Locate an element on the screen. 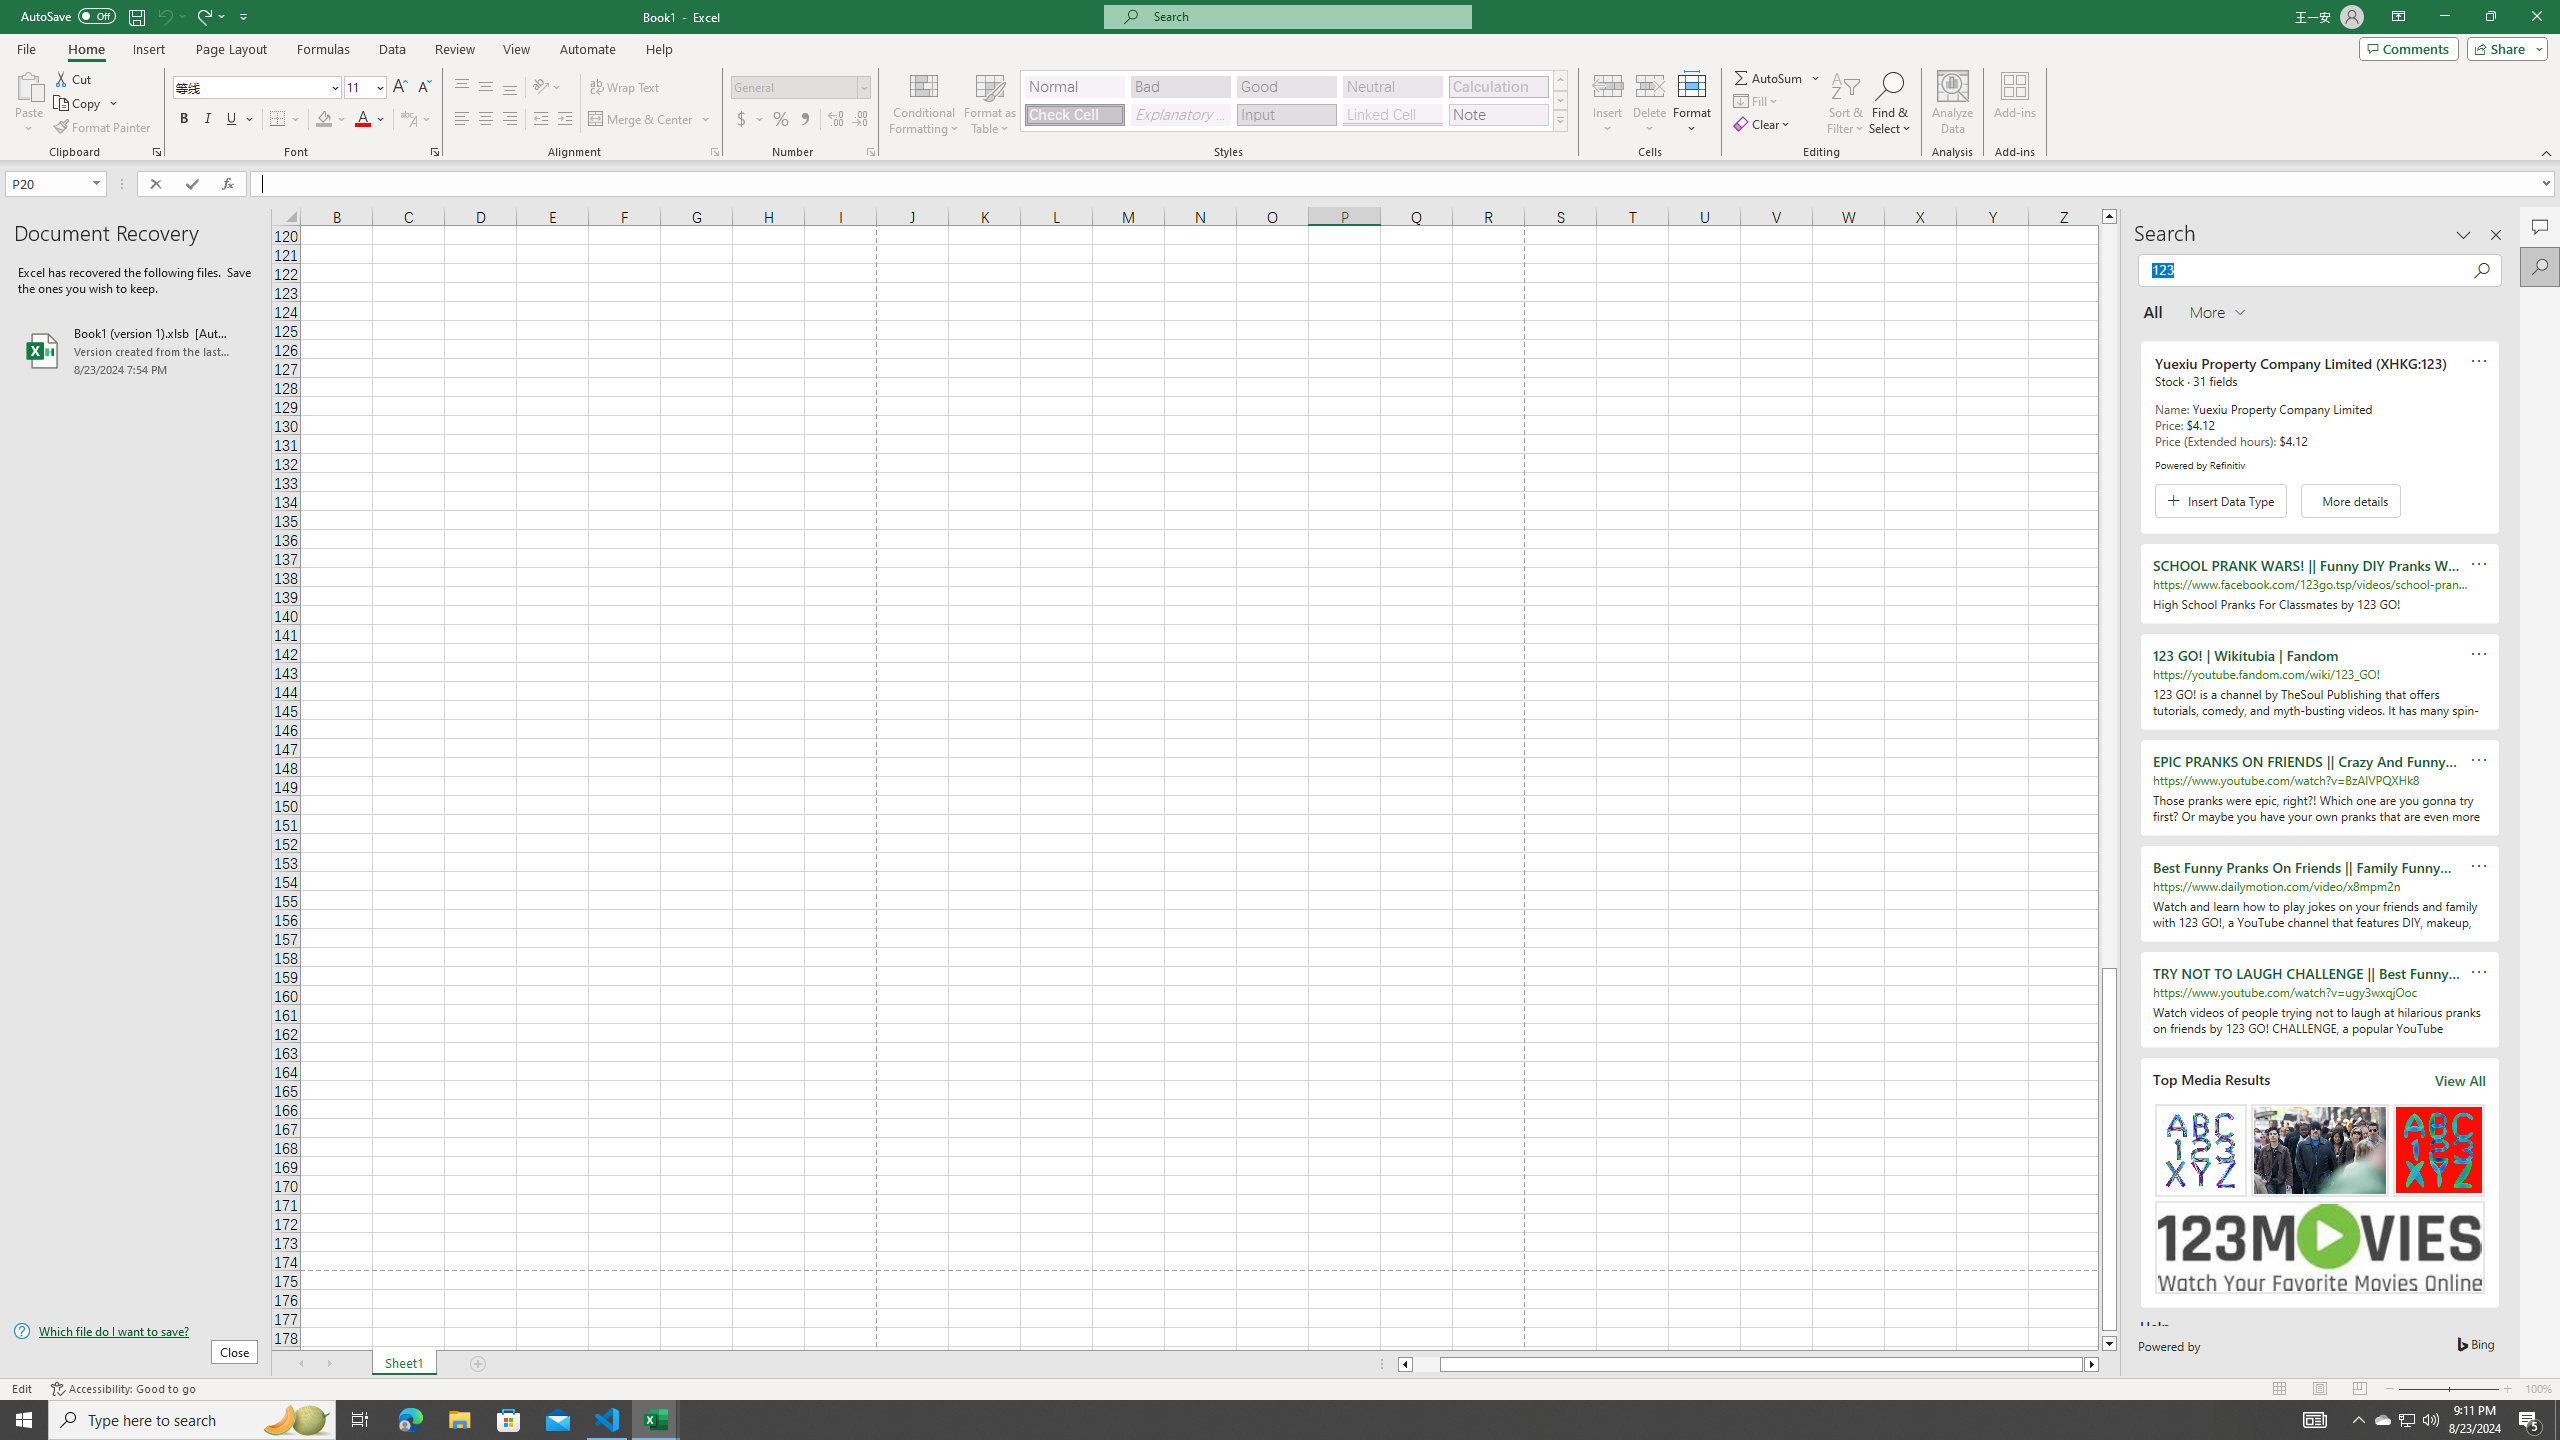 The height and width of the screenshot is (1440, 2560). Wrap Text is located at coordinates (626, 88).